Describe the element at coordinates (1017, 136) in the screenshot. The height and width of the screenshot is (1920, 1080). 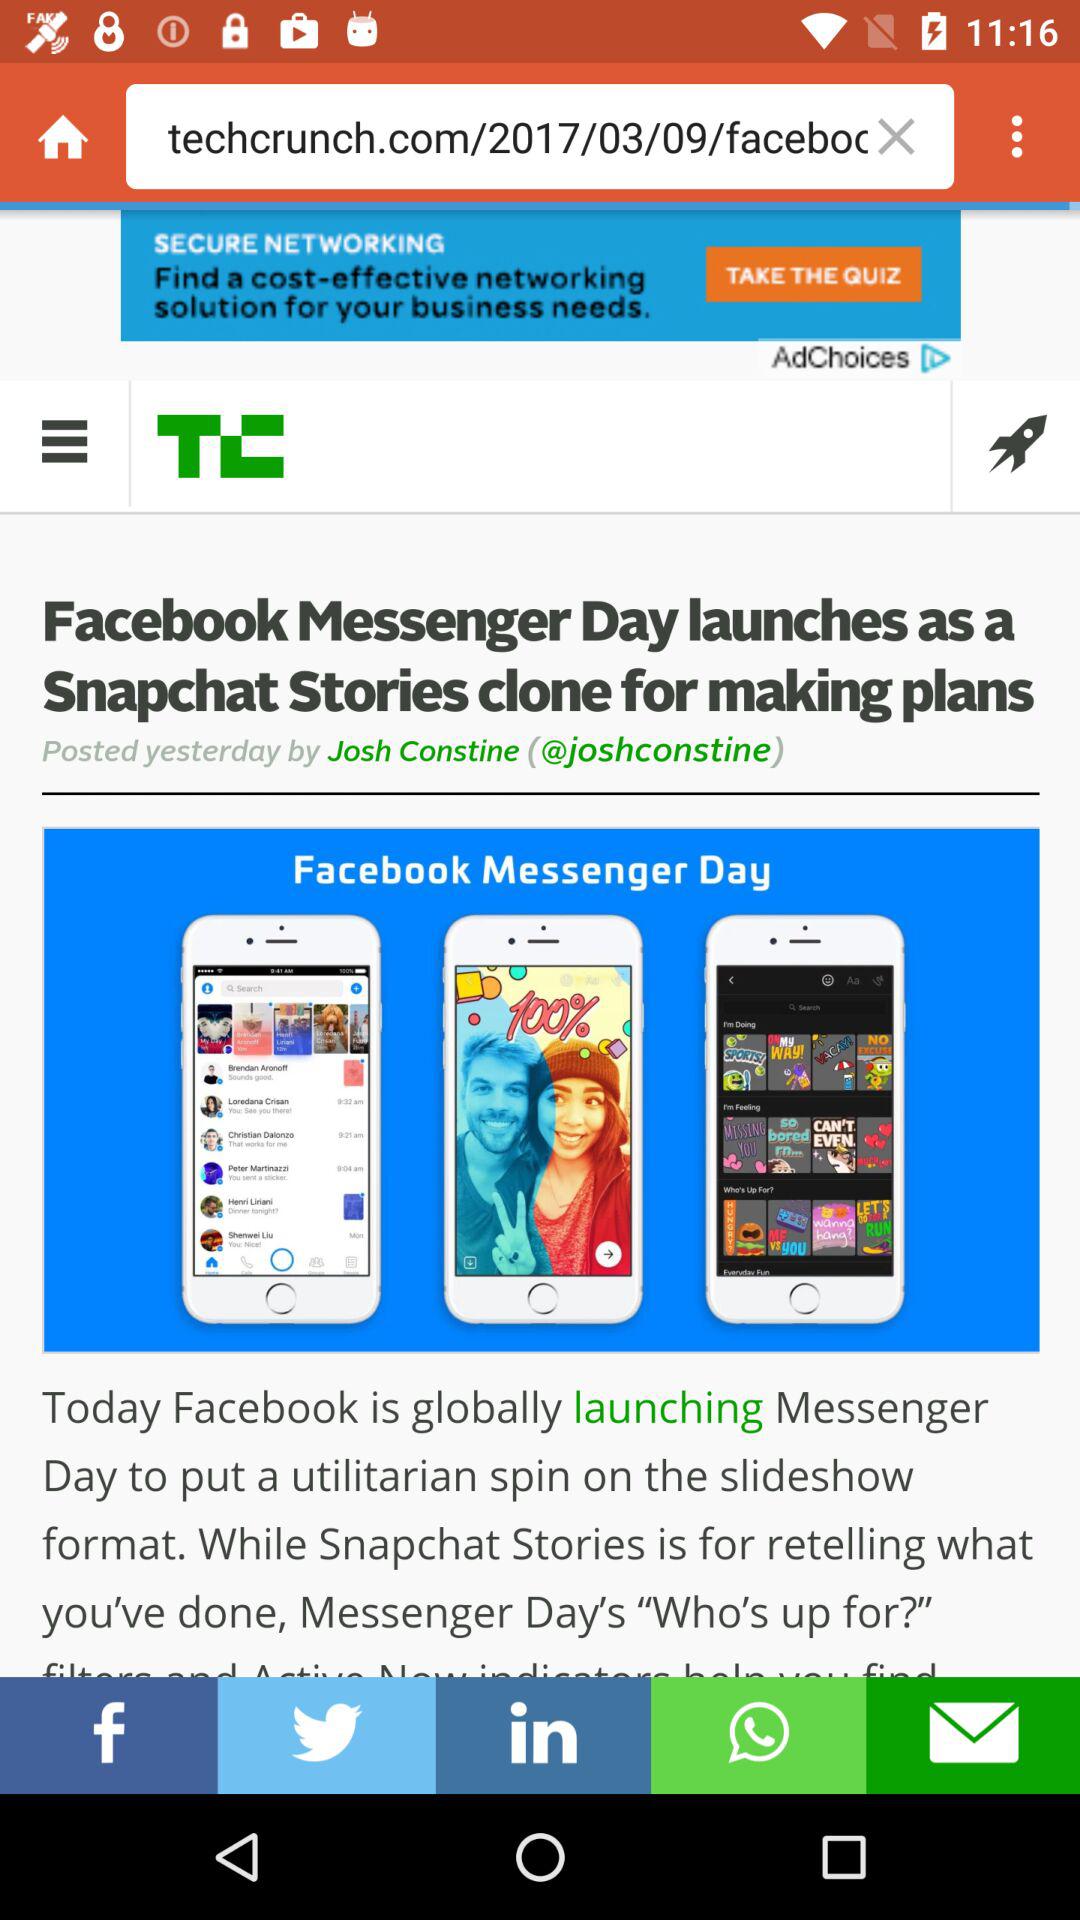
I see `menu page` at that location.